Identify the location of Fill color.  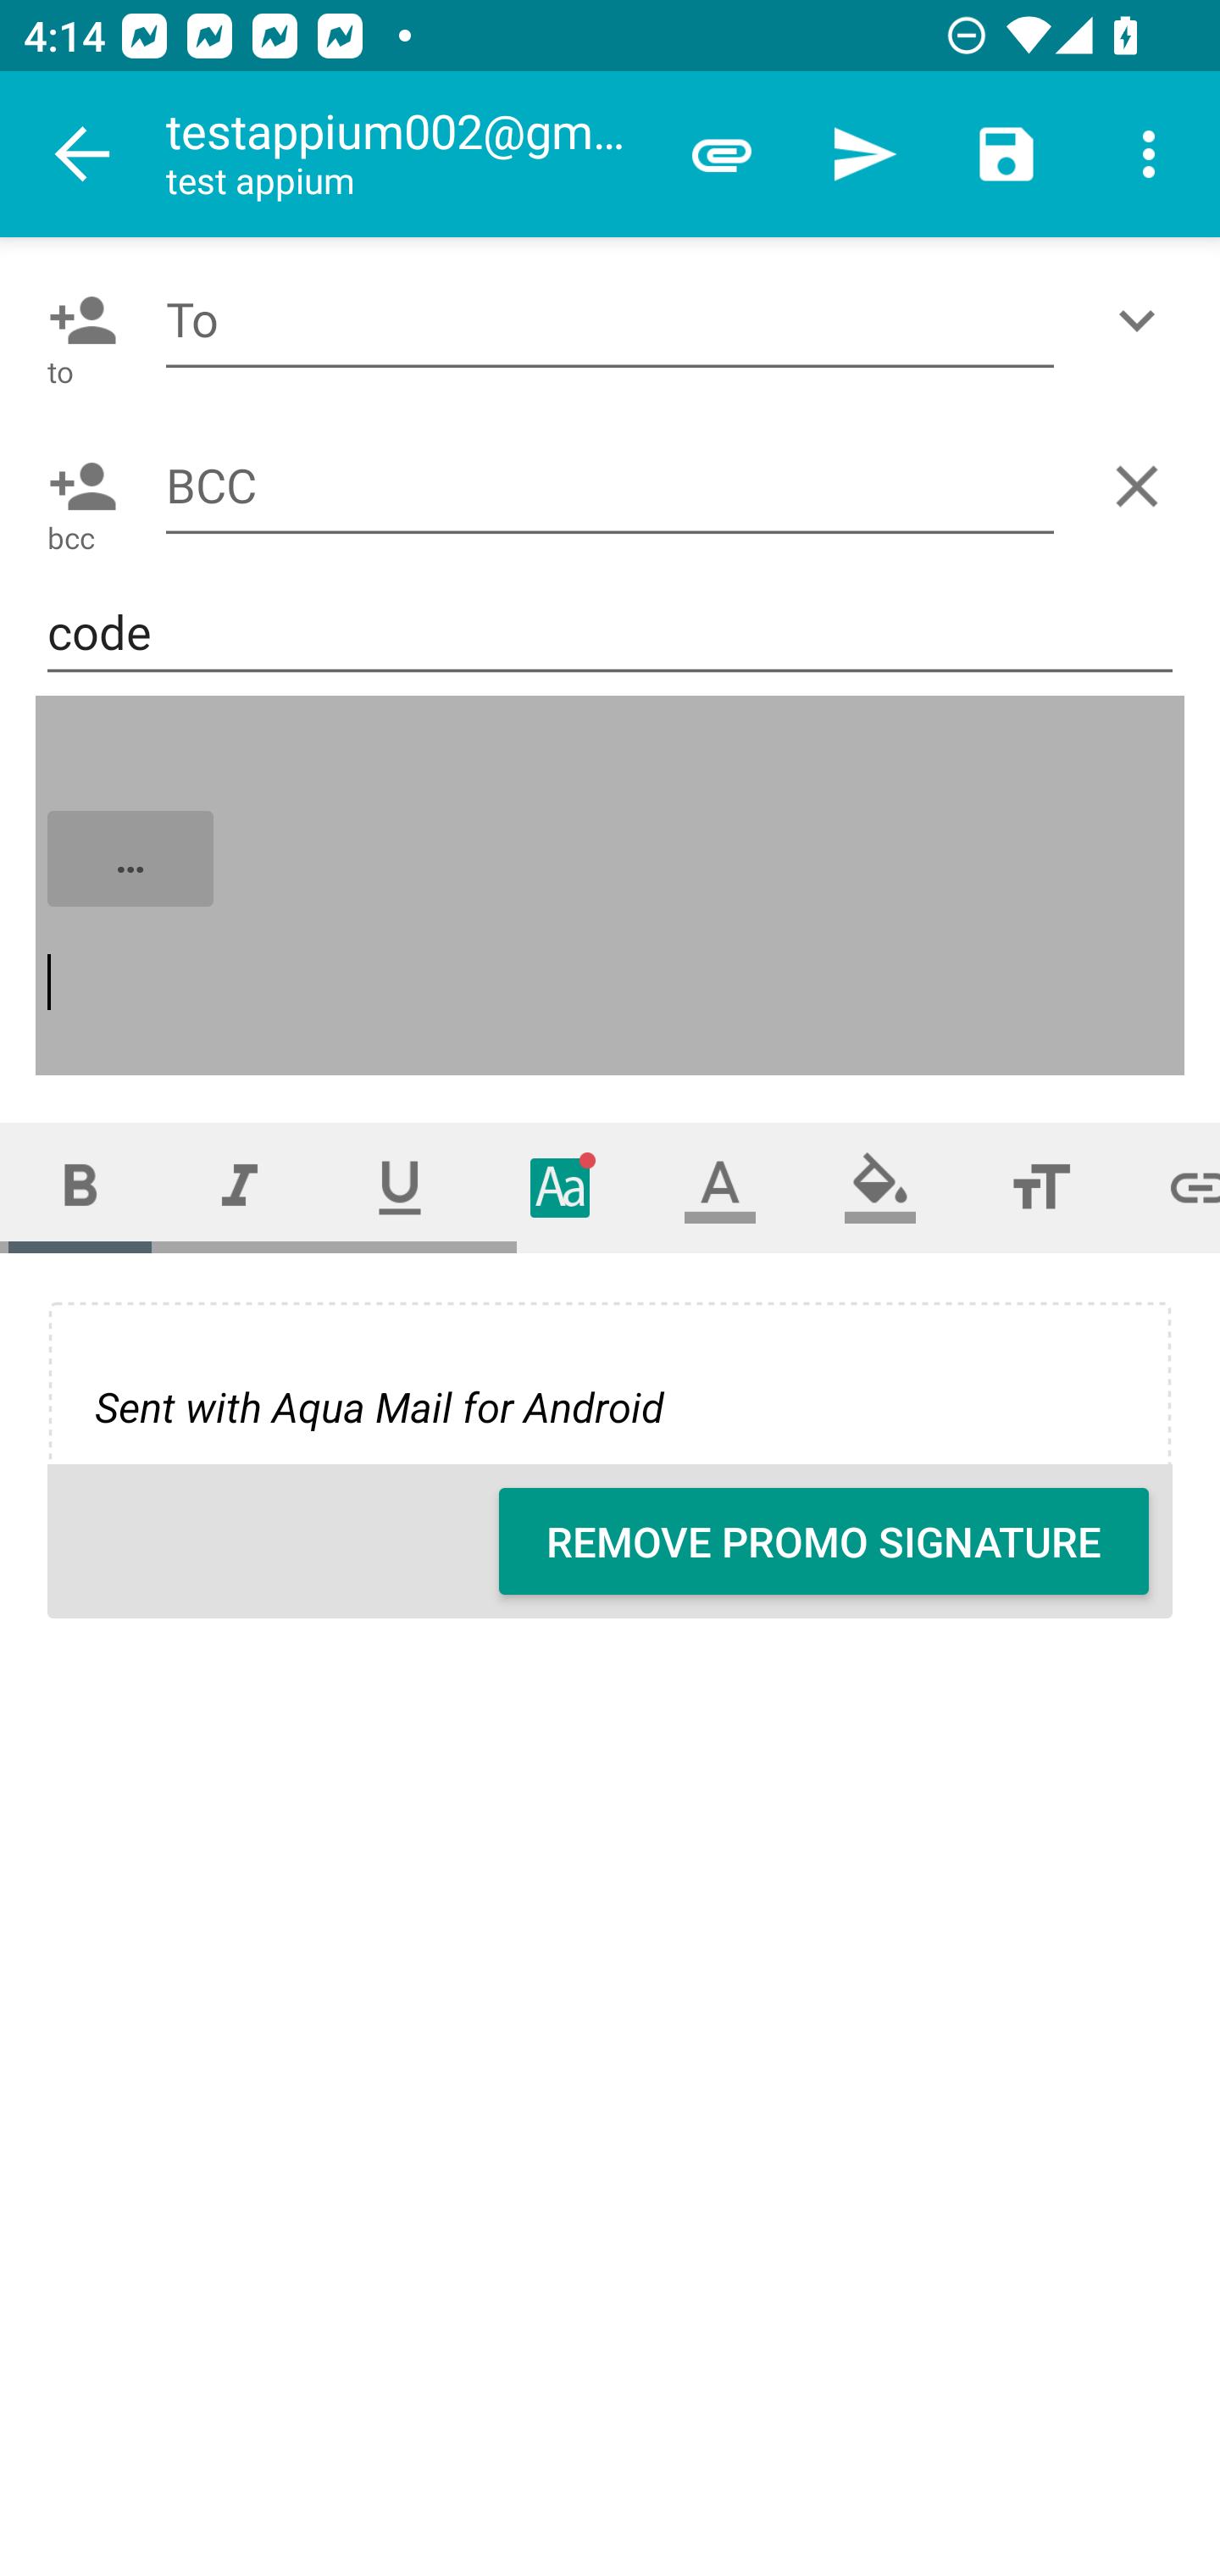
(880, 1188).